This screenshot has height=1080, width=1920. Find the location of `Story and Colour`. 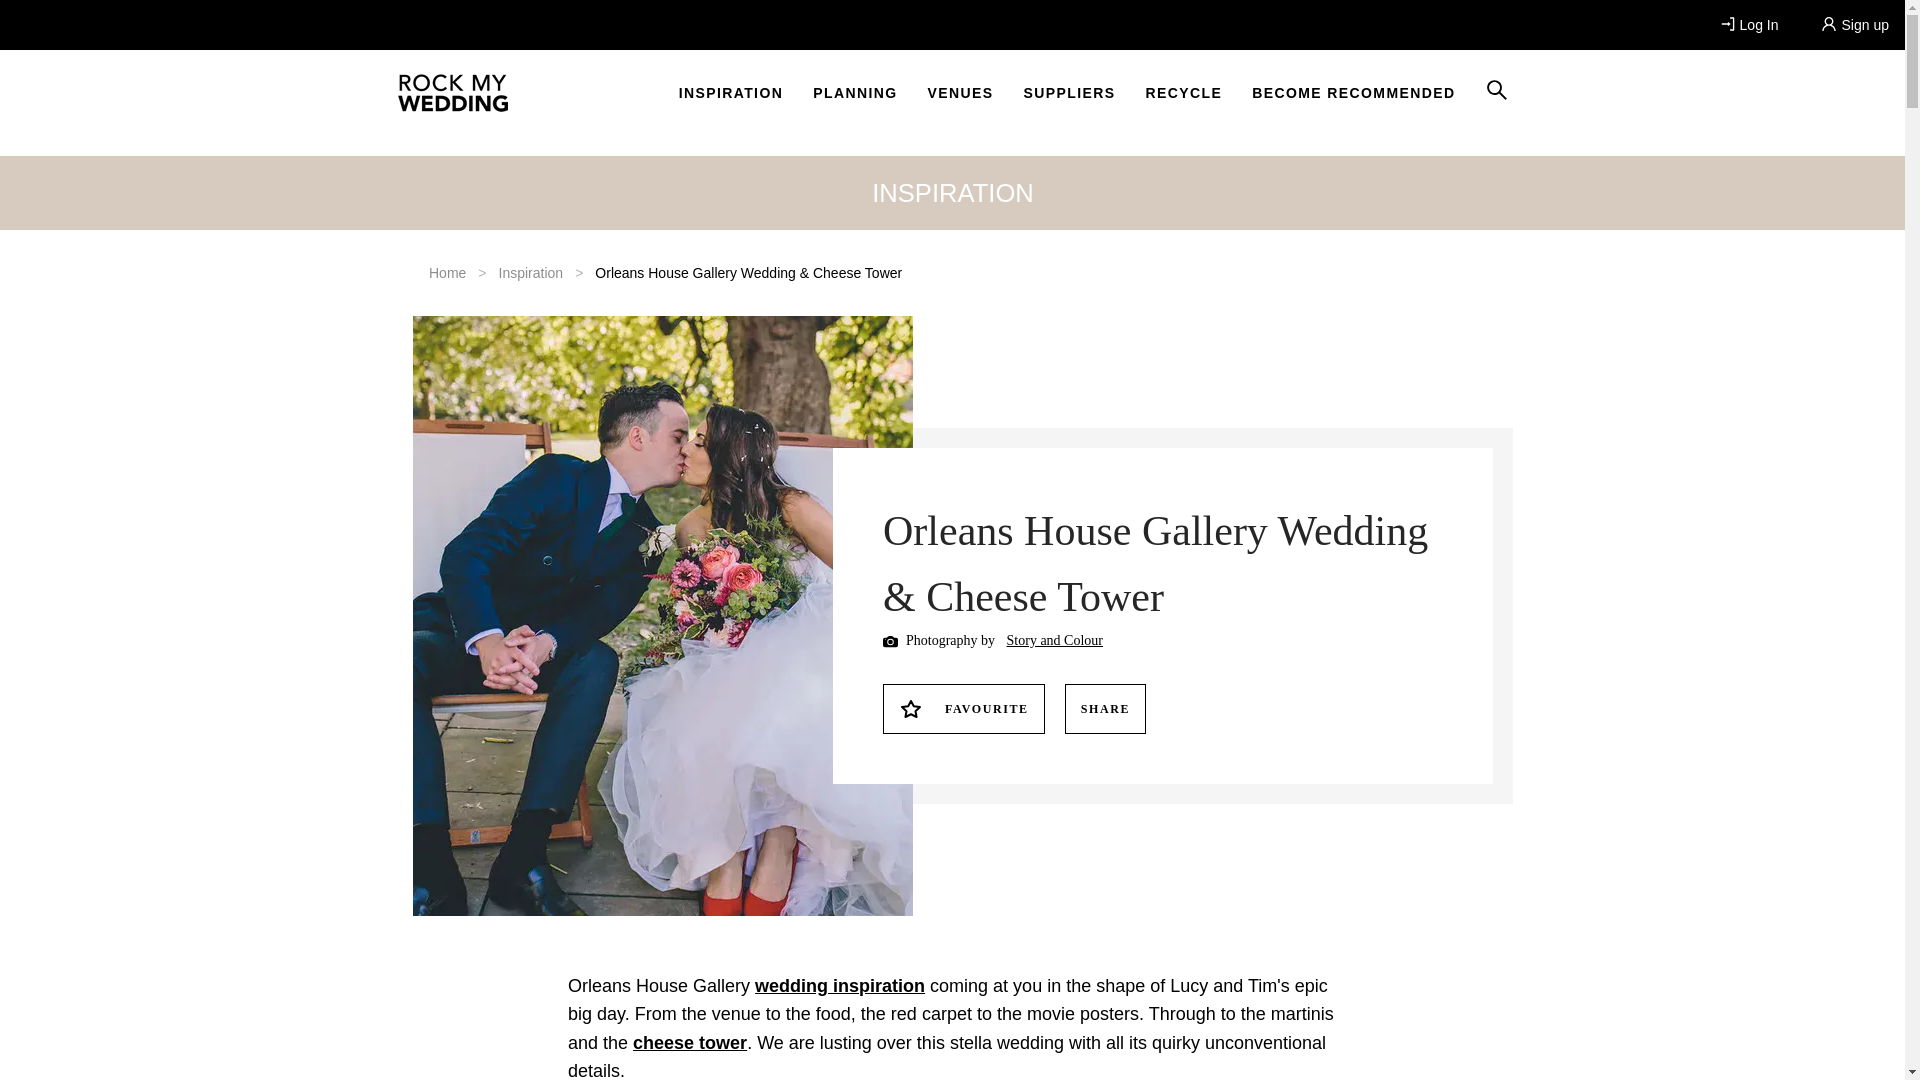

Story and Colour is located at coordinates (1054, 640).